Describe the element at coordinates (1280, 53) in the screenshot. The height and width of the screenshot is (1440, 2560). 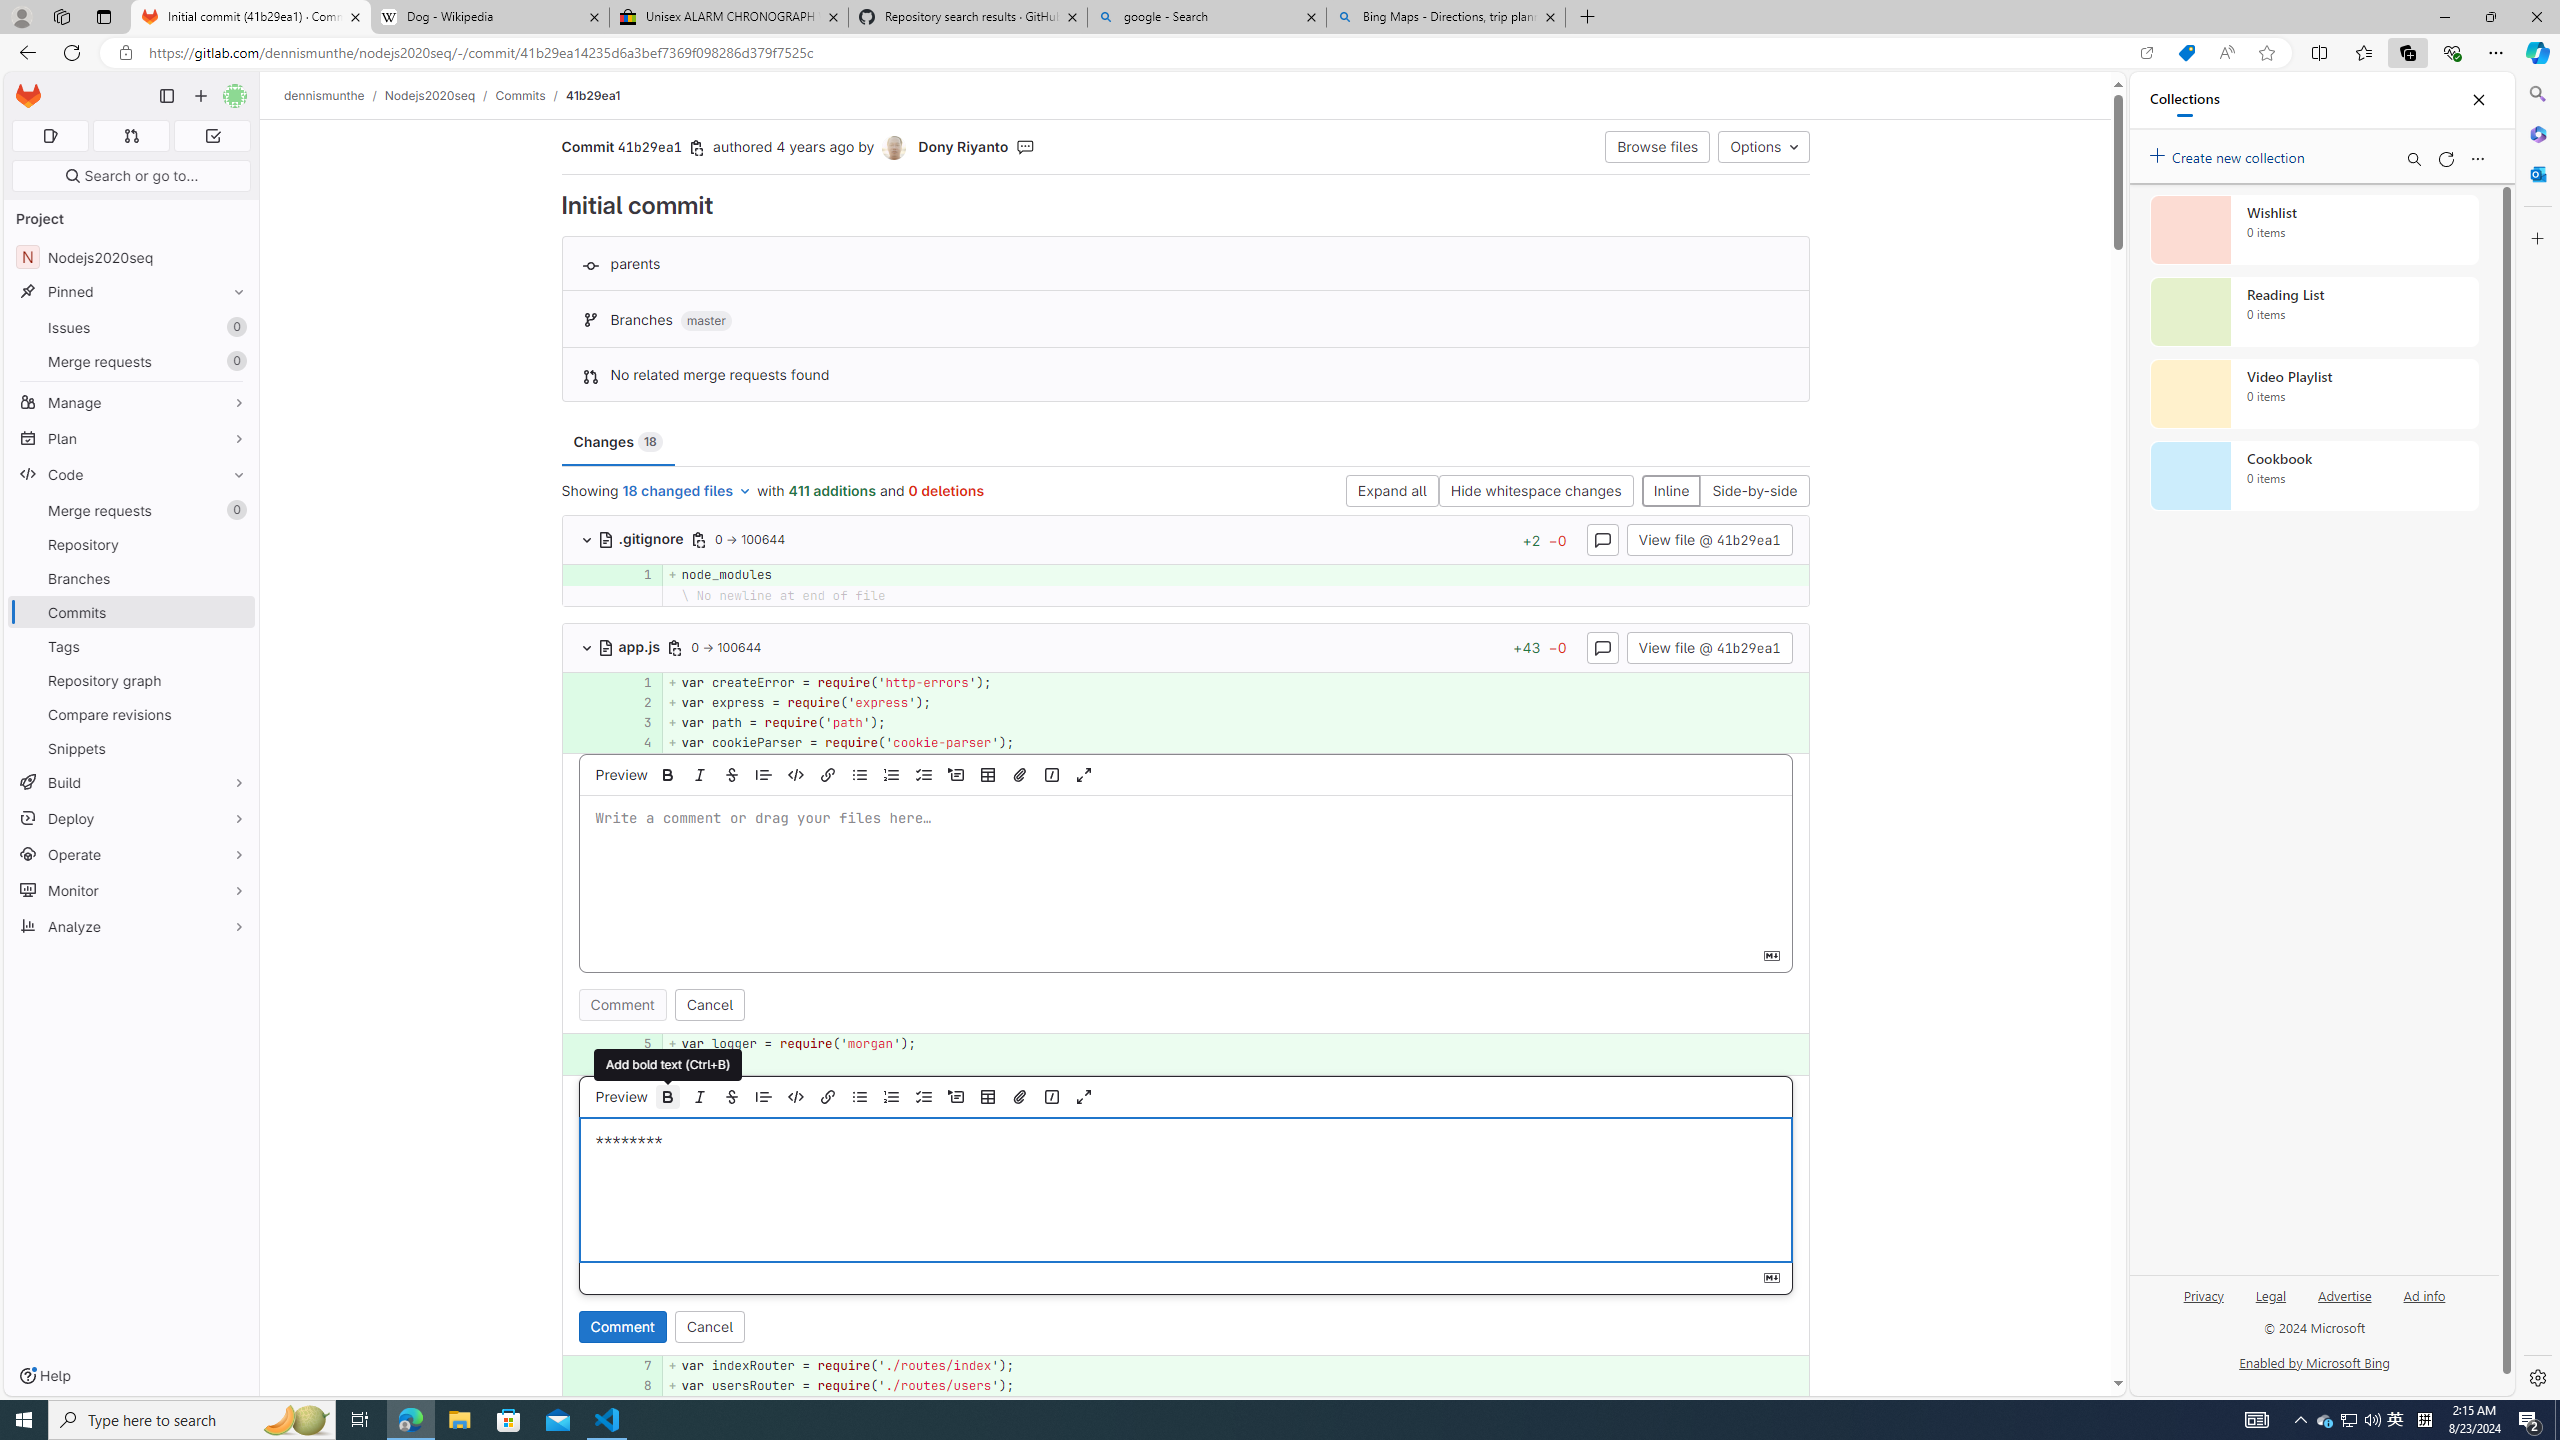
I see `App bar` at that location.